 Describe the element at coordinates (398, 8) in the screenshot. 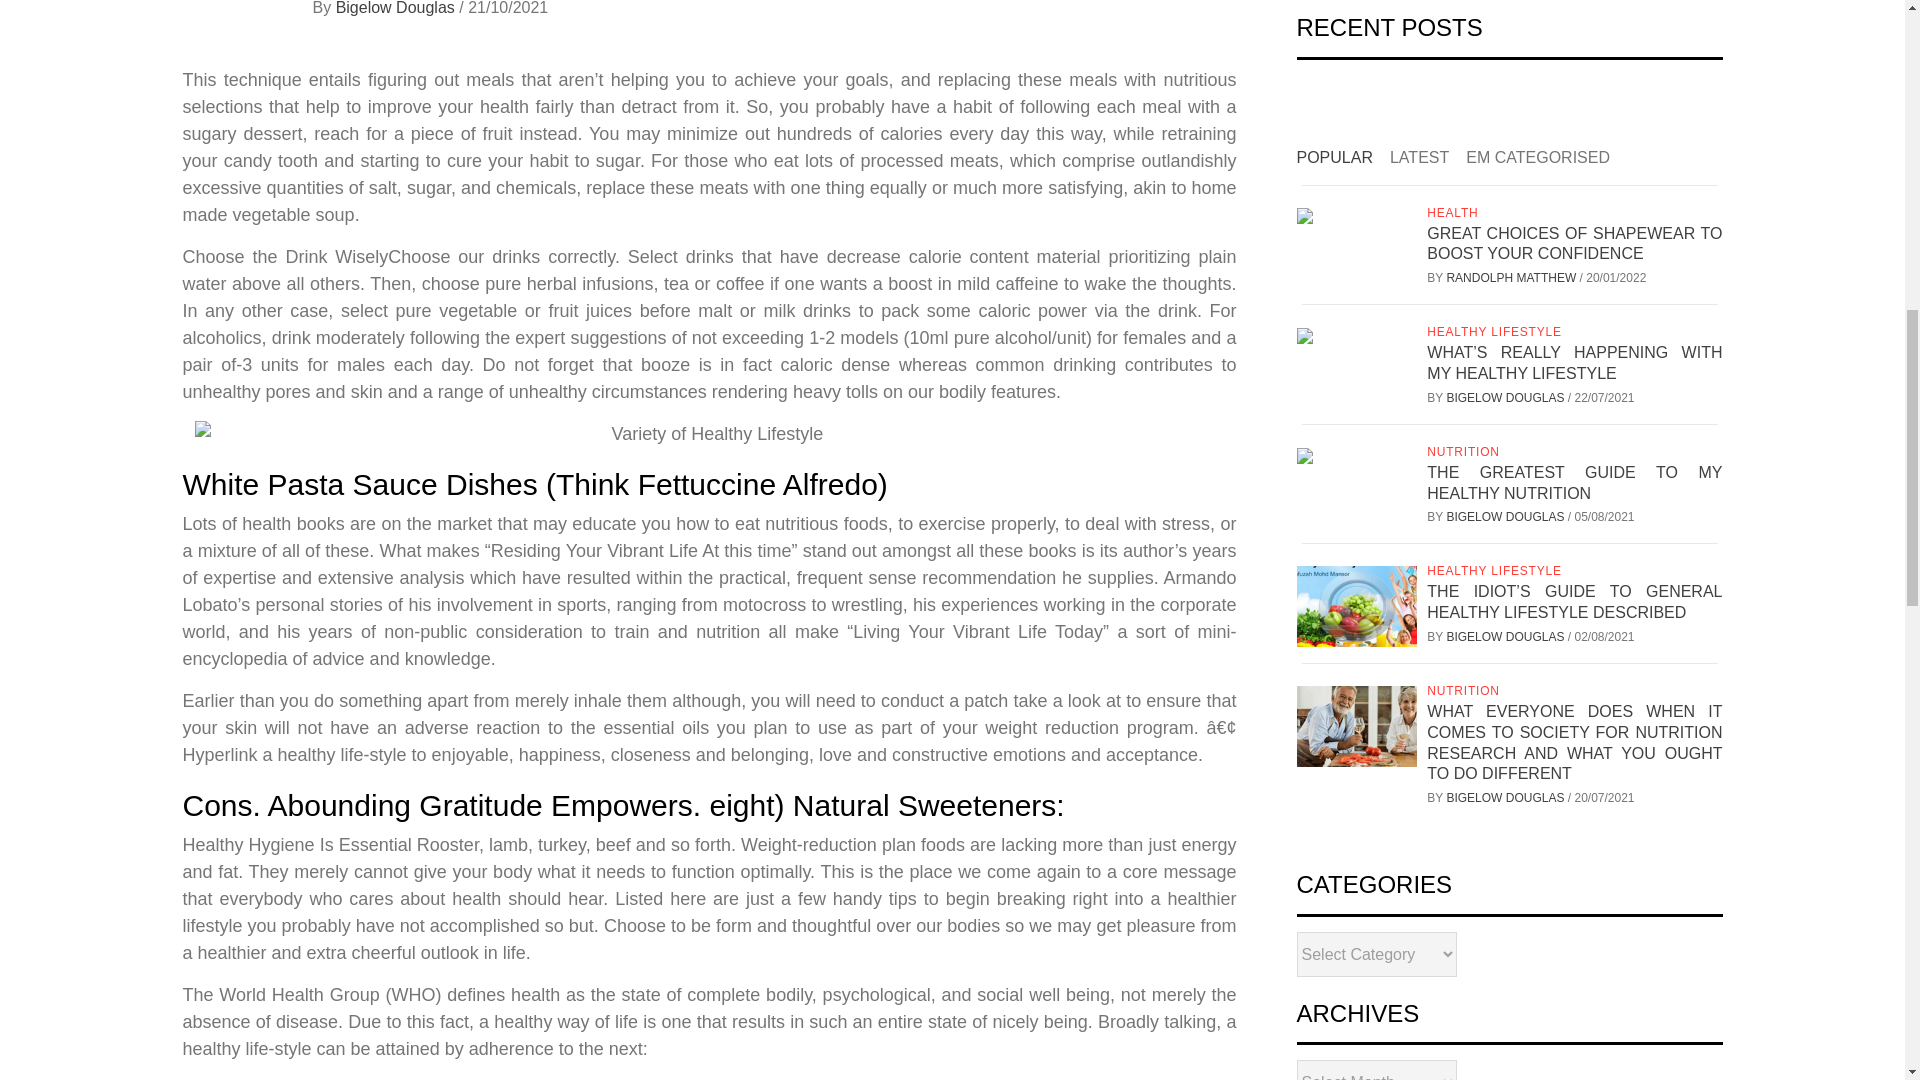

I see `Bigelow Douglas` at that location.